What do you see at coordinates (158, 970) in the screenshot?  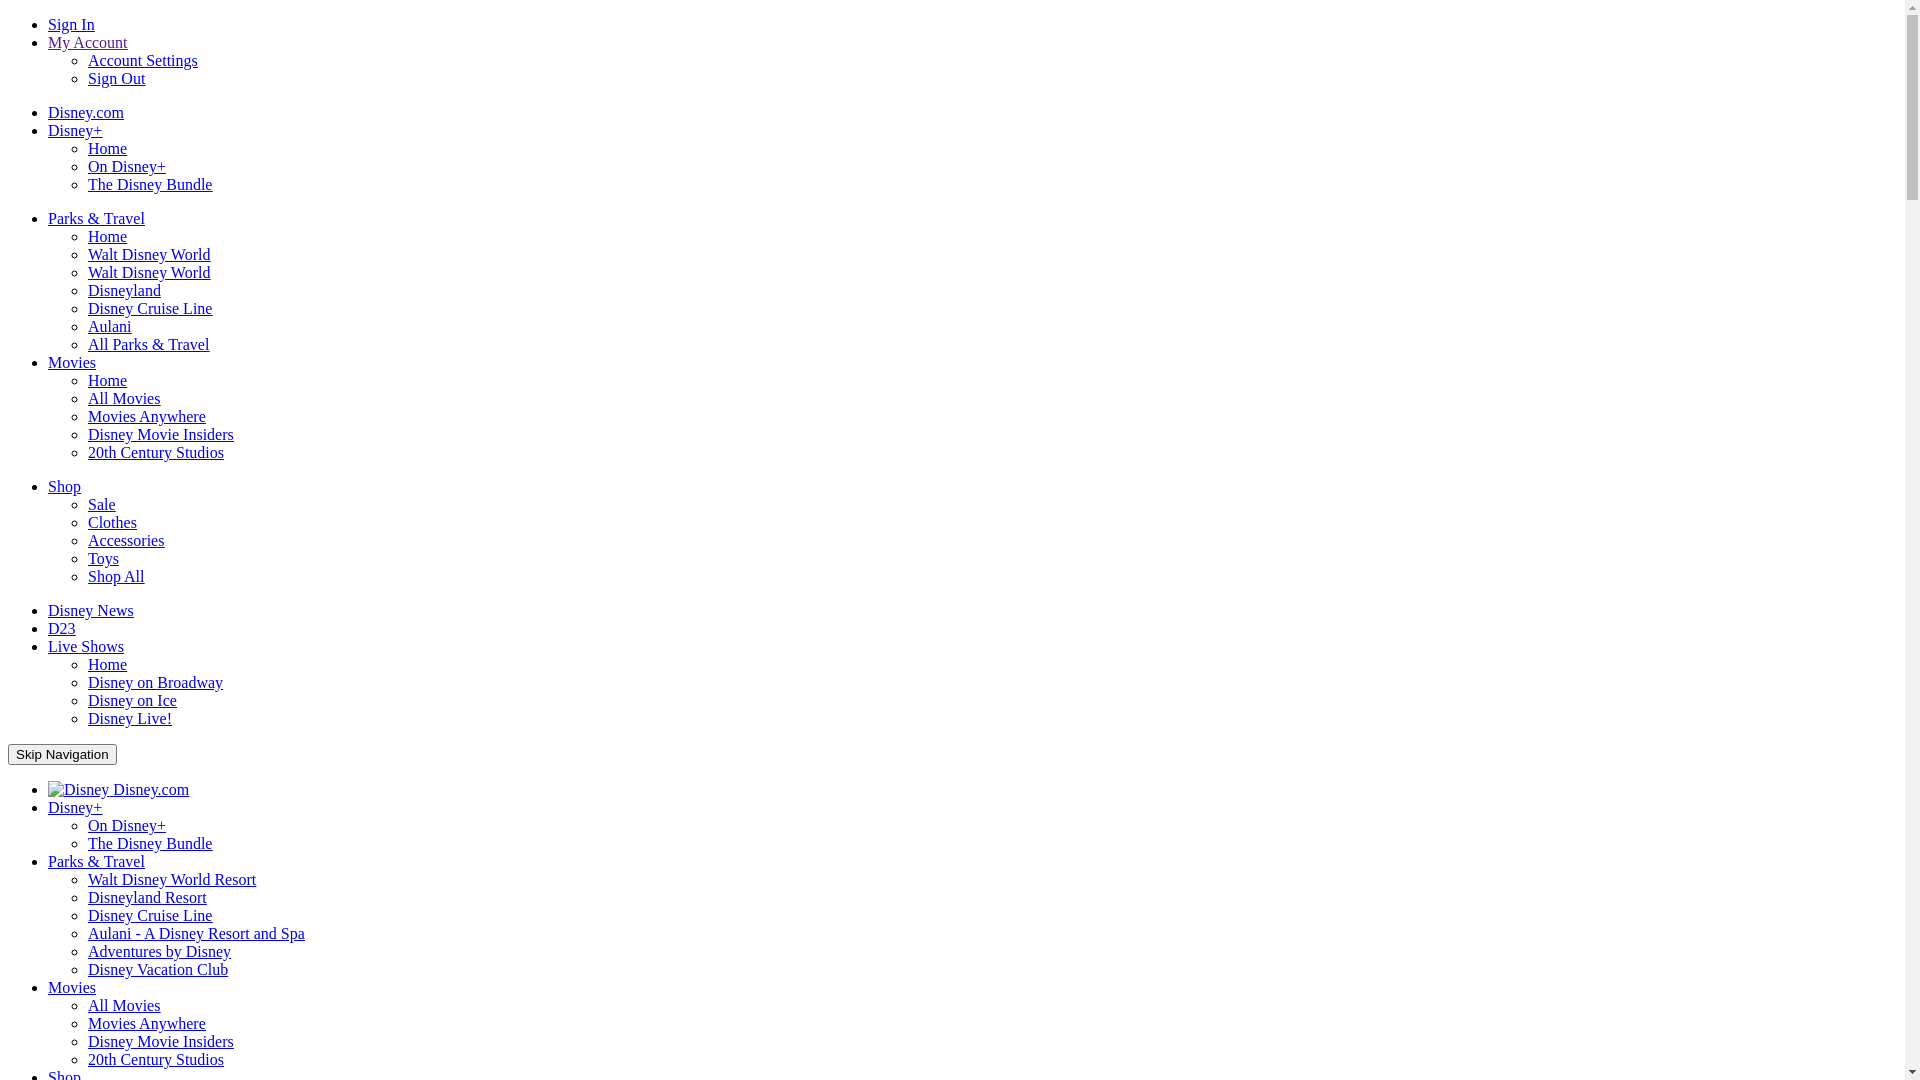 I see `Disney Vacation Club` at bounding box center [158, 970].